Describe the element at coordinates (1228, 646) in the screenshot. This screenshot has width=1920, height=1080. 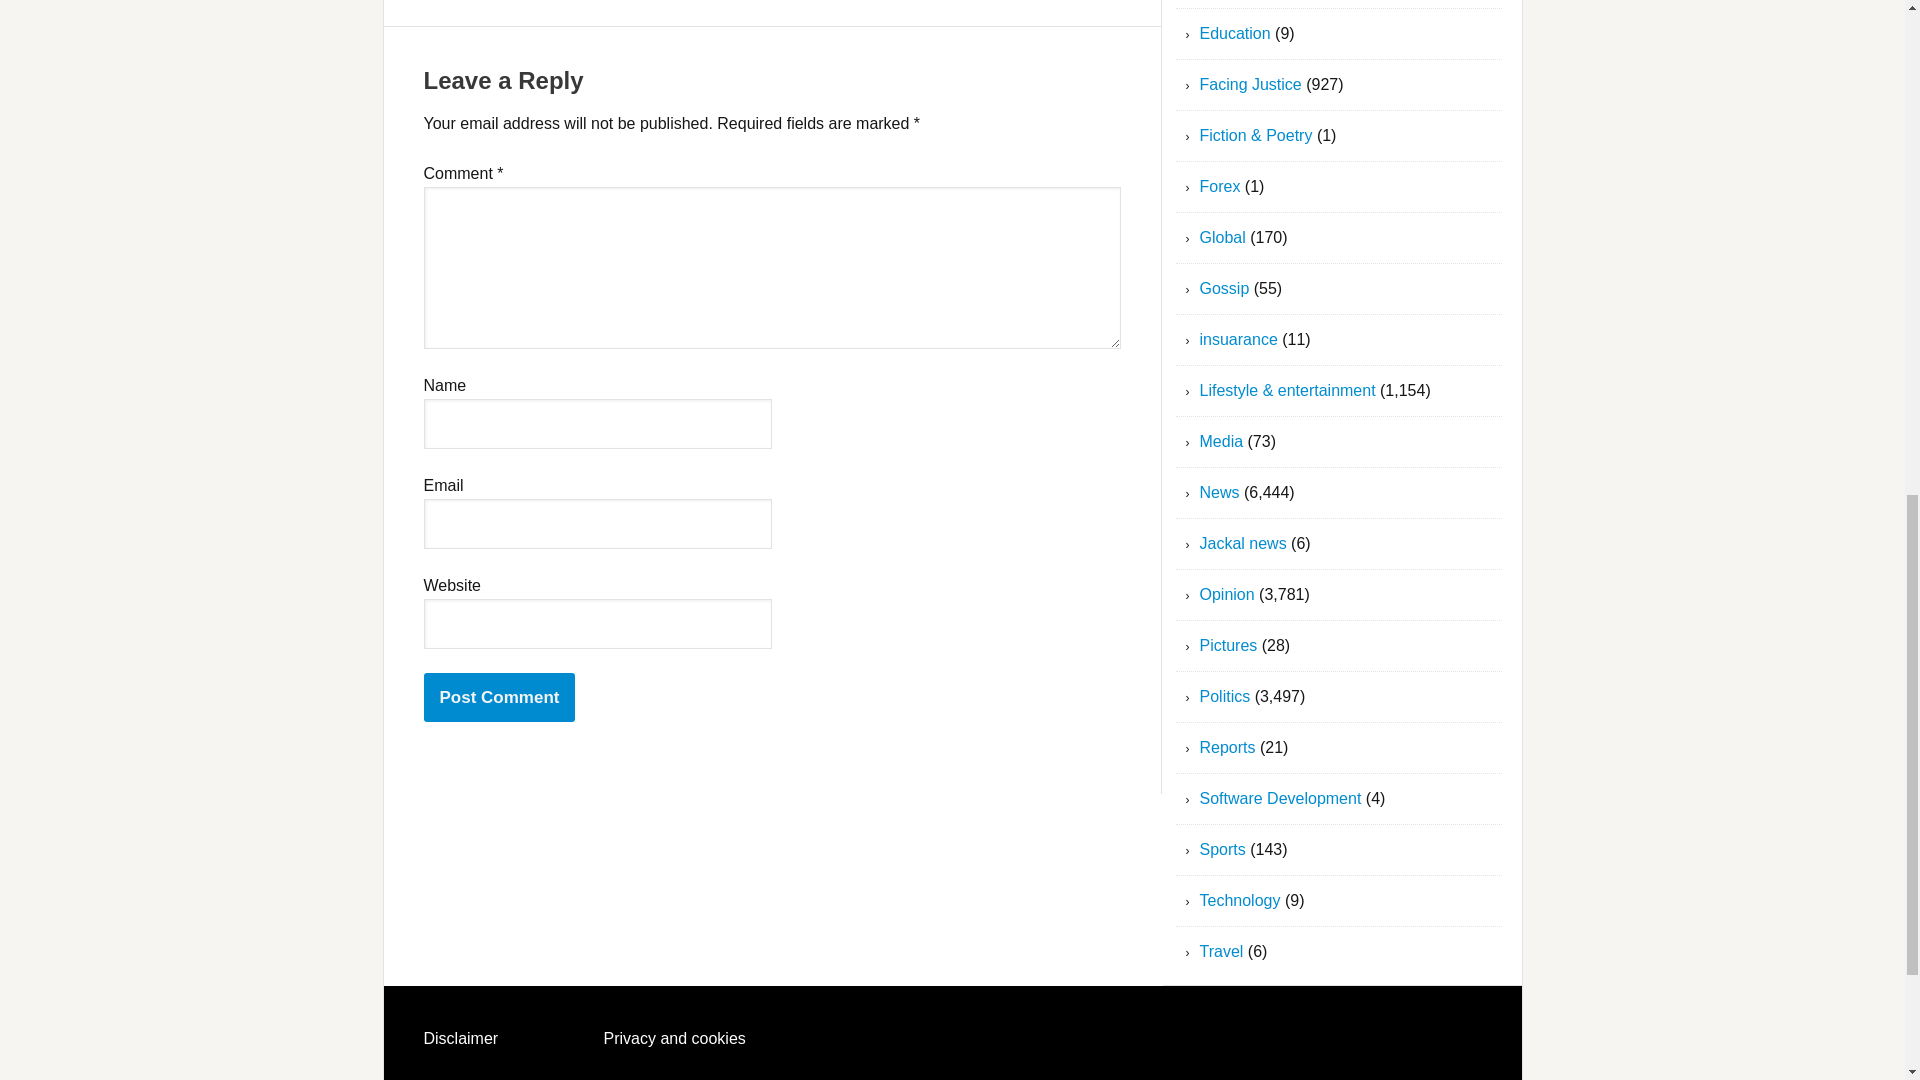
I see `Pictures` at that location.